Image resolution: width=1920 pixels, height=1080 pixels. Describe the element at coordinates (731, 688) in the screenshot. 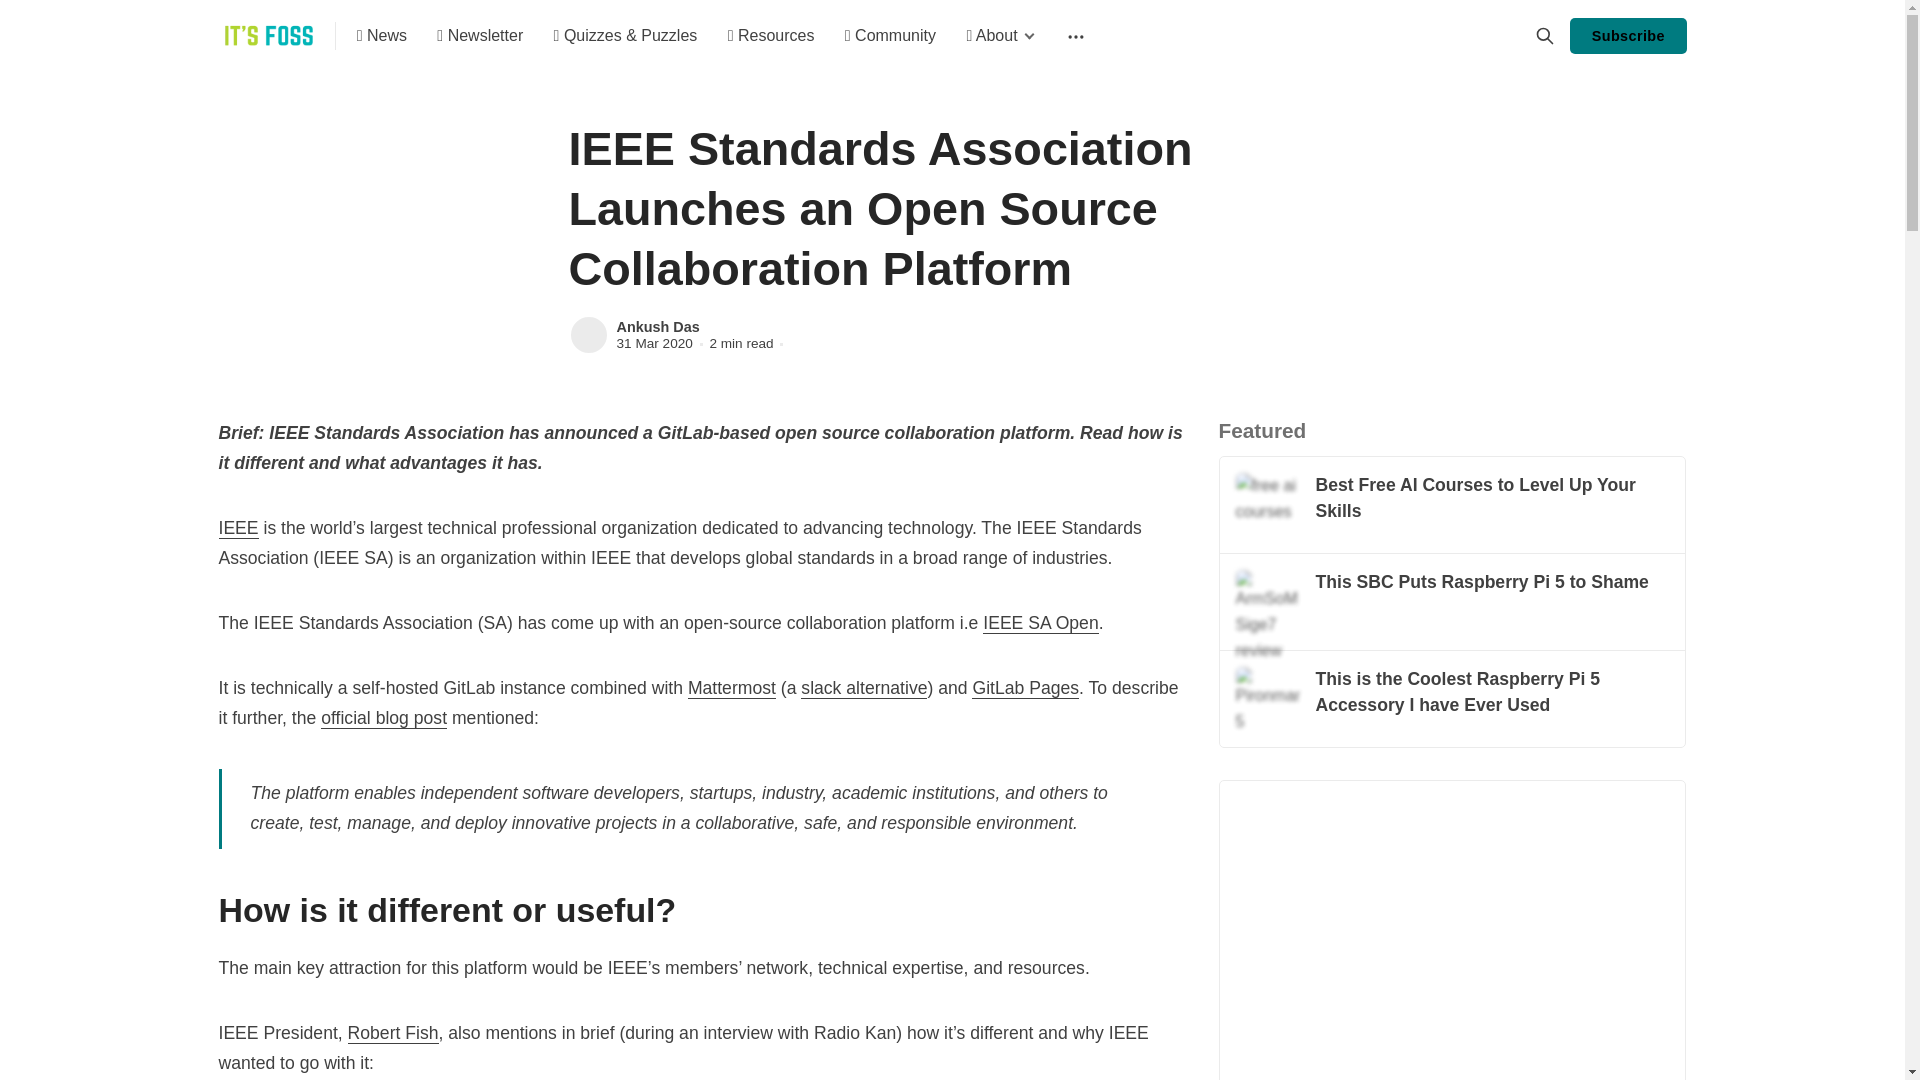

I see `Mattermost` at that location.